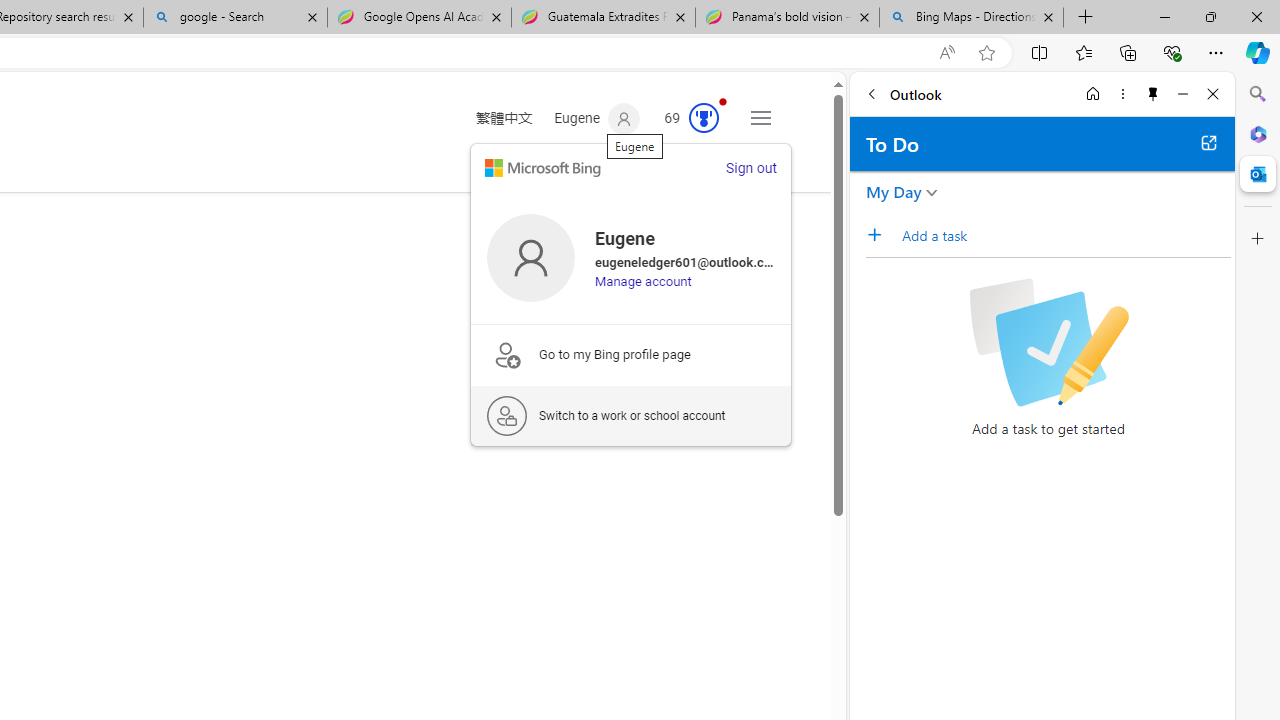  I want to click on Profile Picture, so click(530, 257).